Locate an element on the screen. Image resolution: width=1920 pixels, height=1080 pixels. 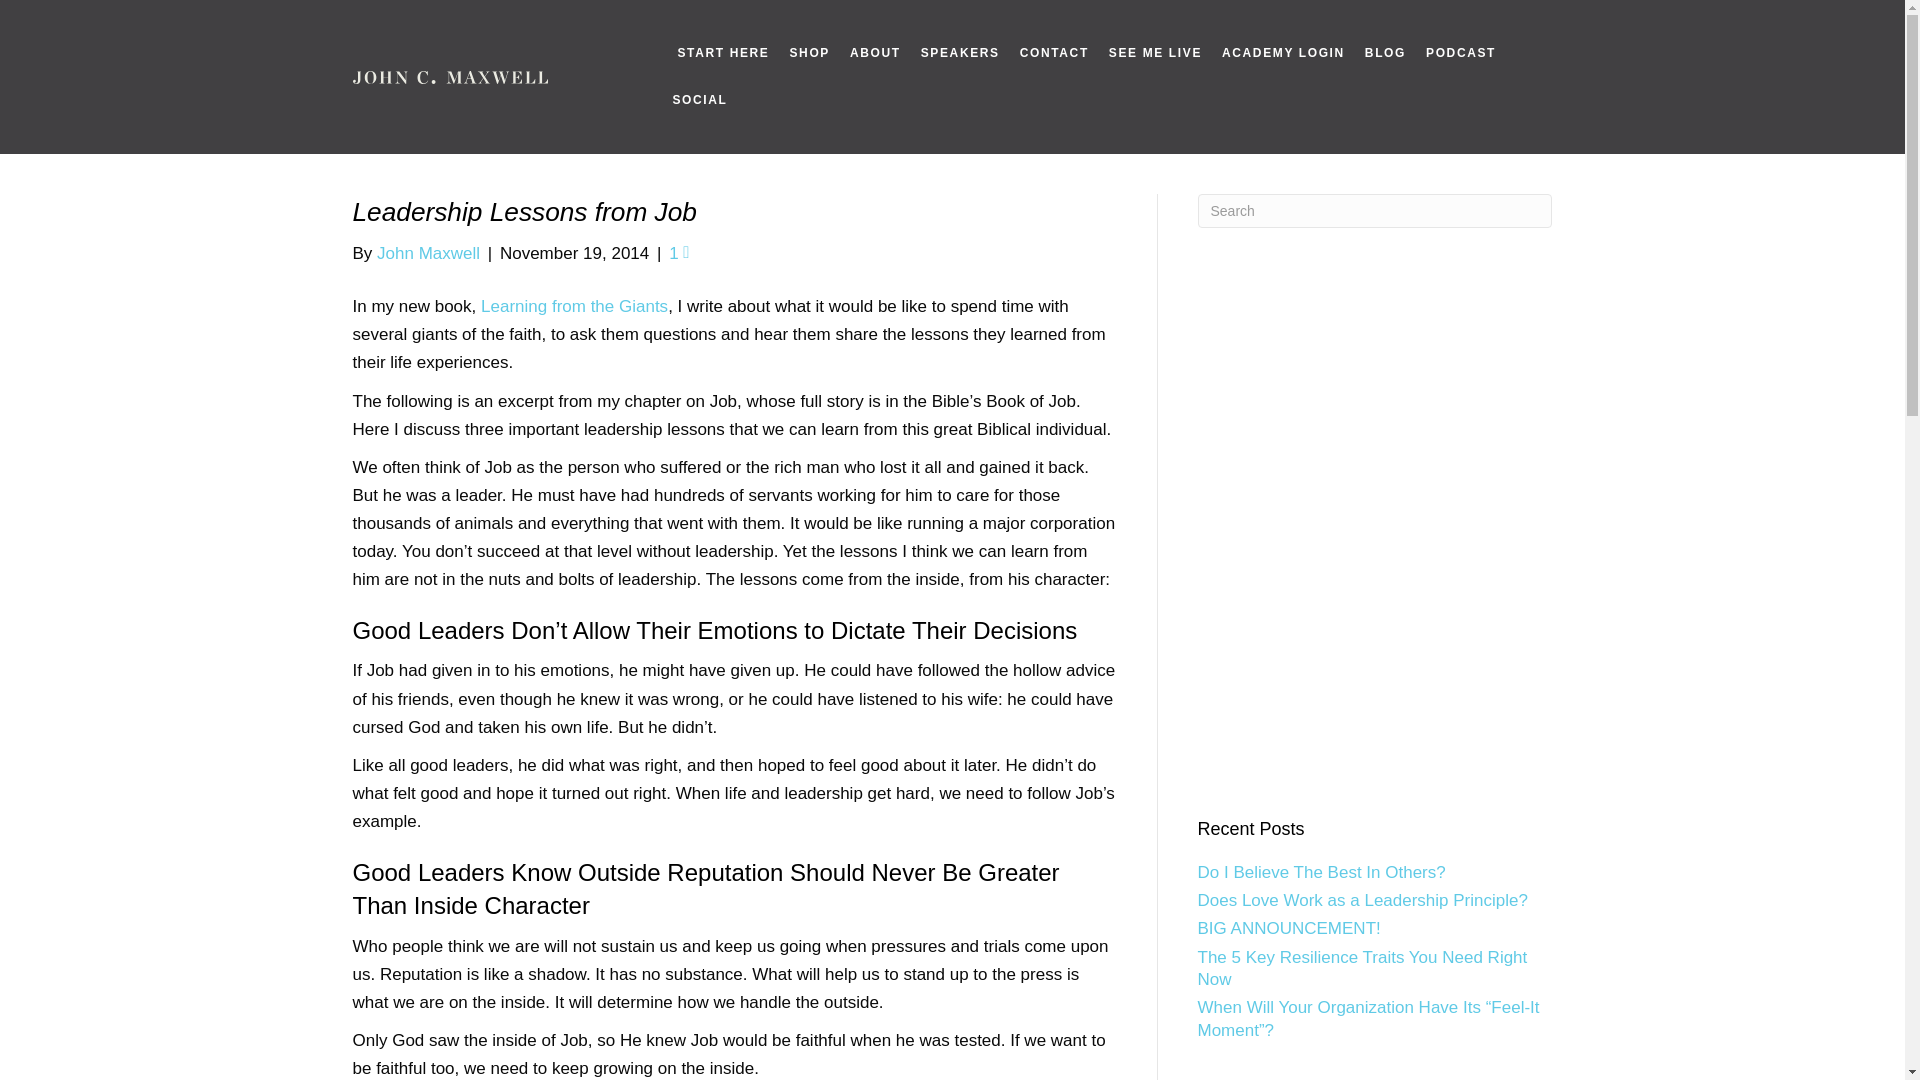
Does Love Work as a Leadership Principle? is located at coordinates (1363, 900).